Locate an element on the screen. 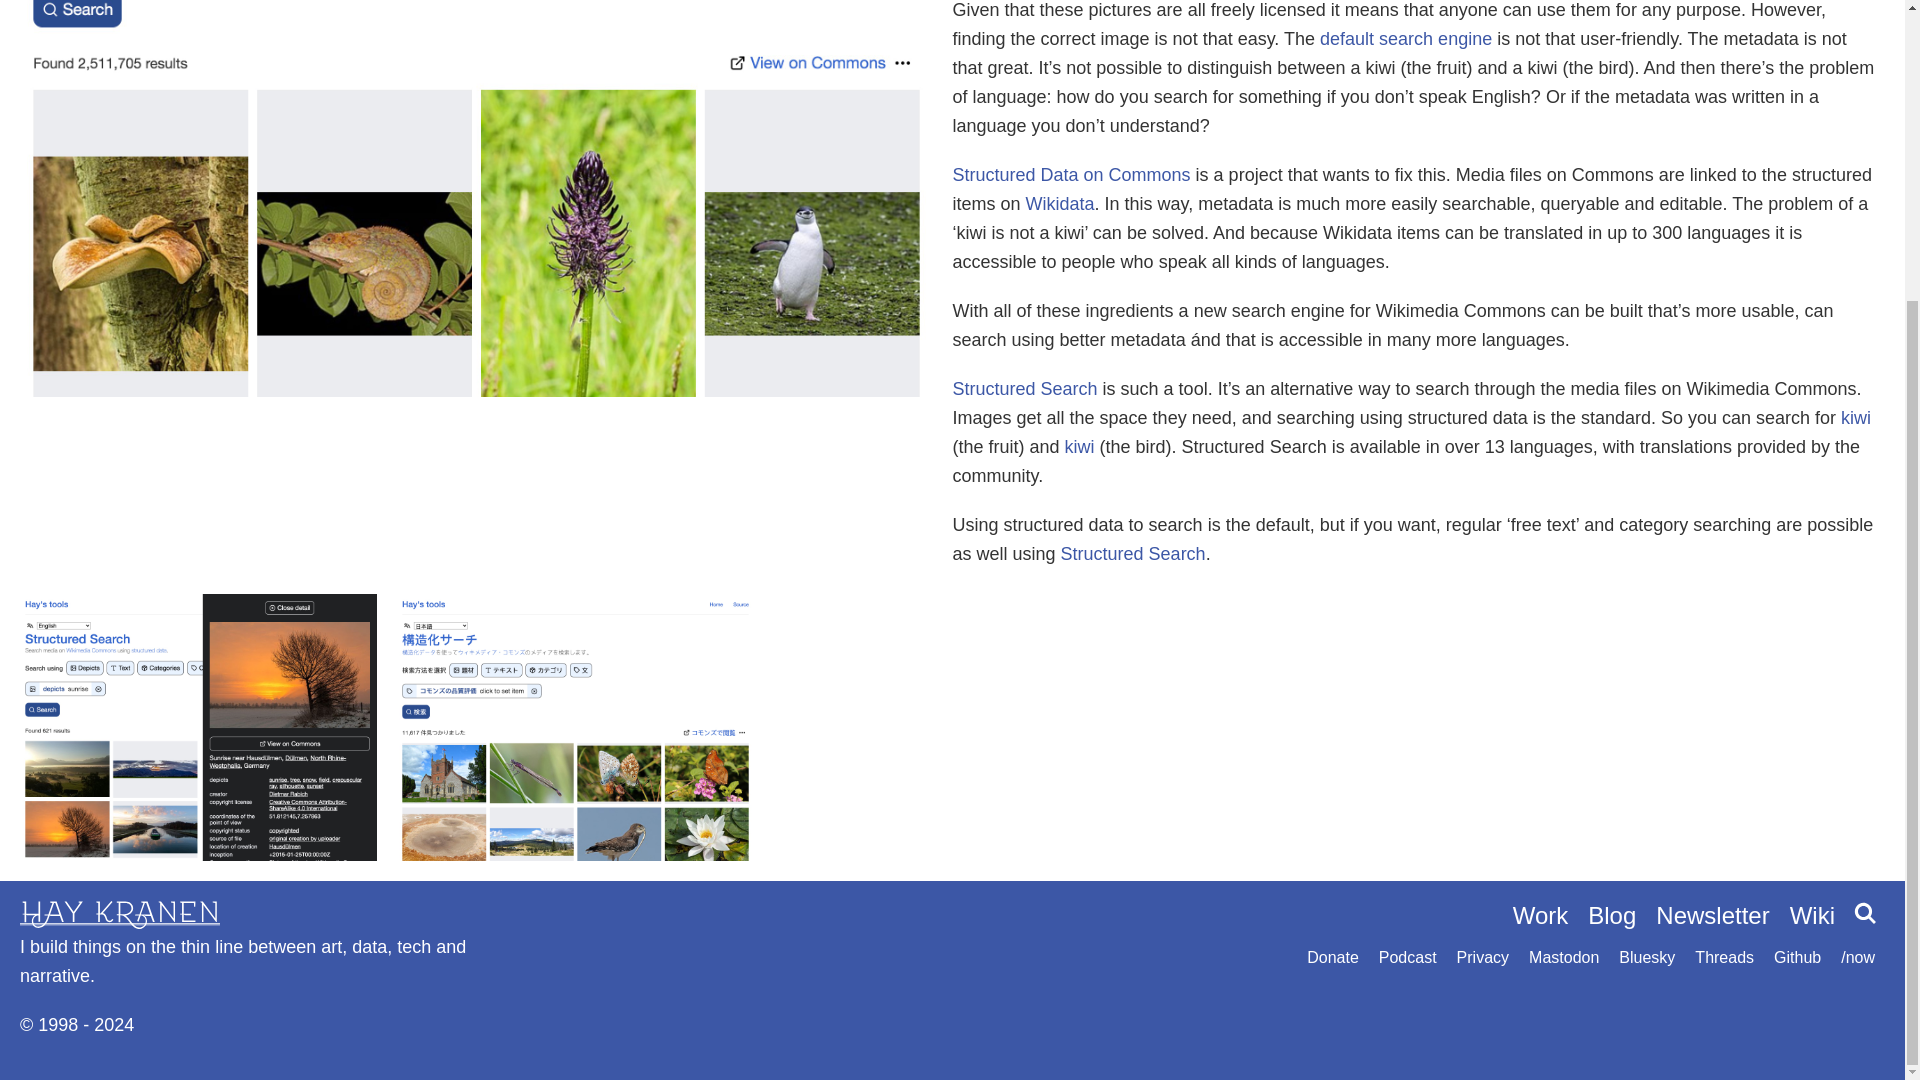 The height and width of the screenshot is (1080, 1920). Blog is located at coordinates (1612, 914).